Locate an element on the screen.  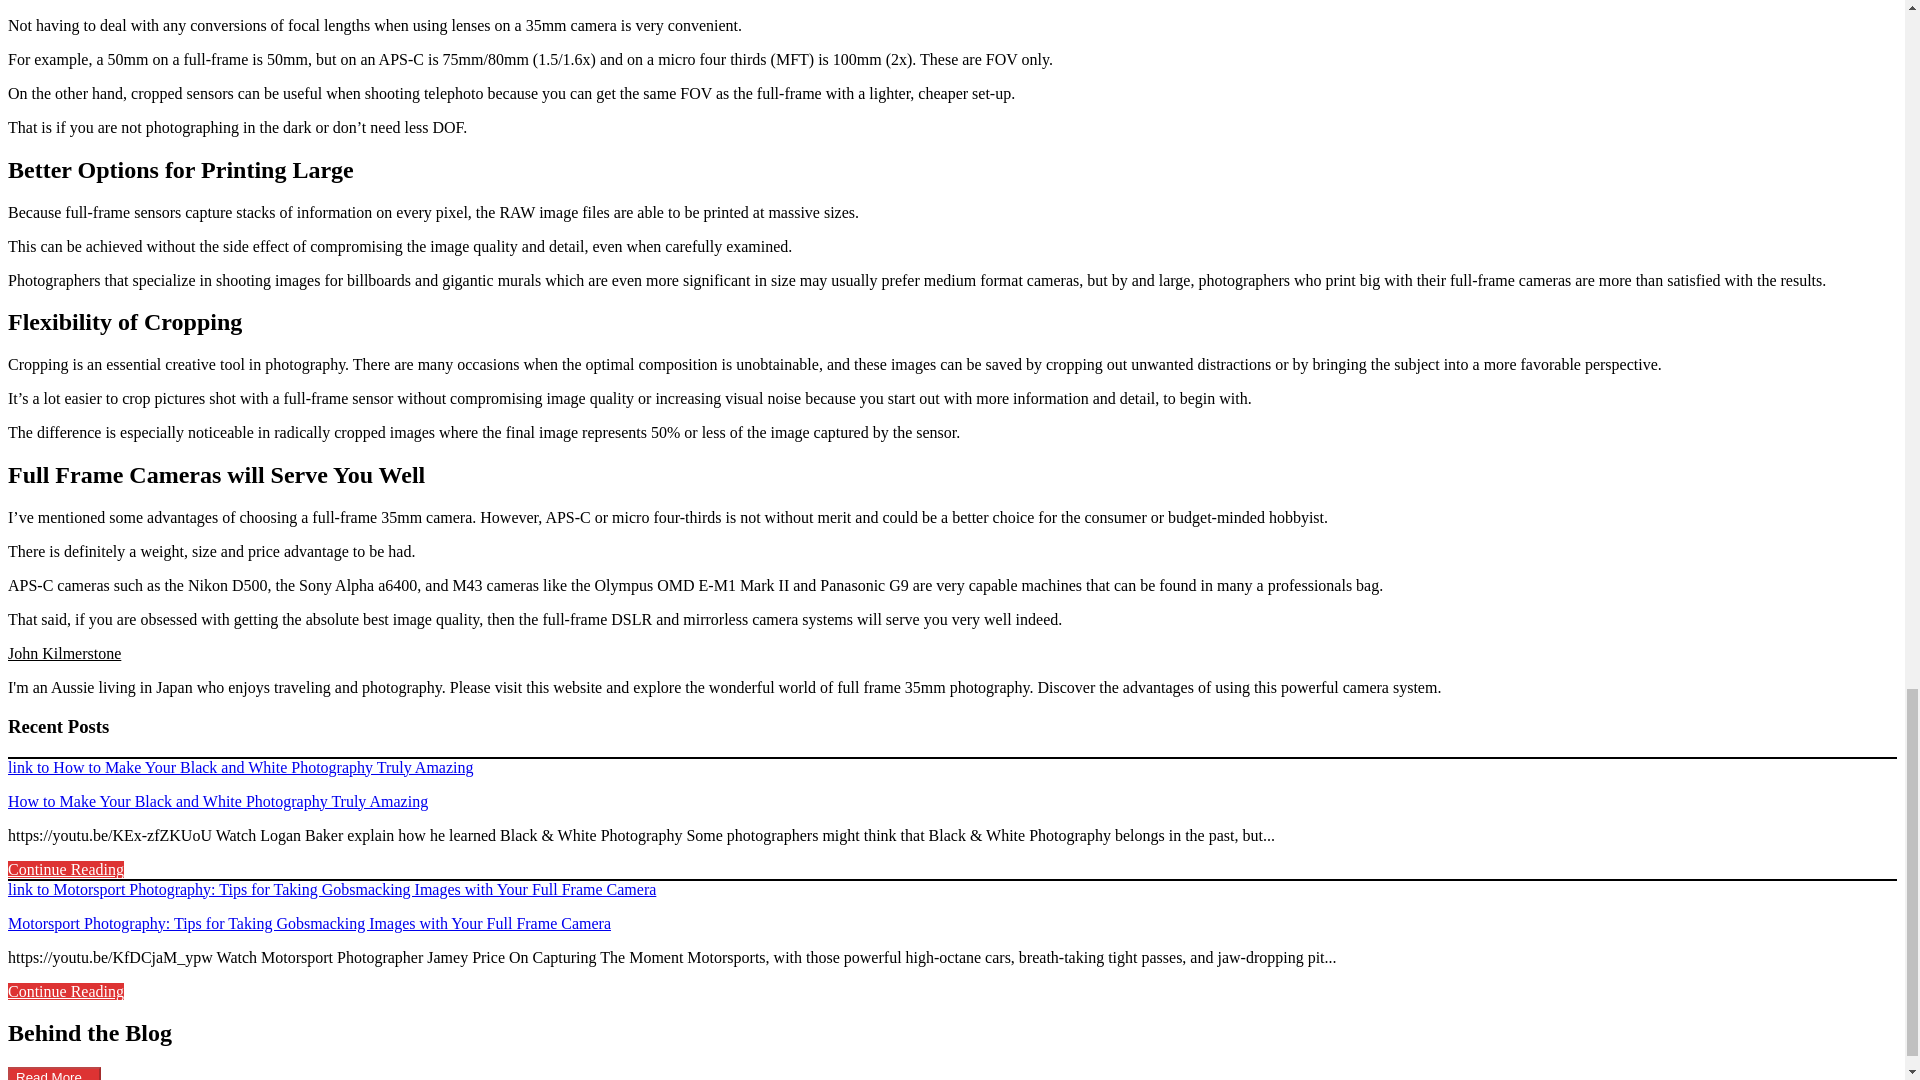
How to Make Your Black and White Photography Truly Amazing is located at coordinates (218, 801).